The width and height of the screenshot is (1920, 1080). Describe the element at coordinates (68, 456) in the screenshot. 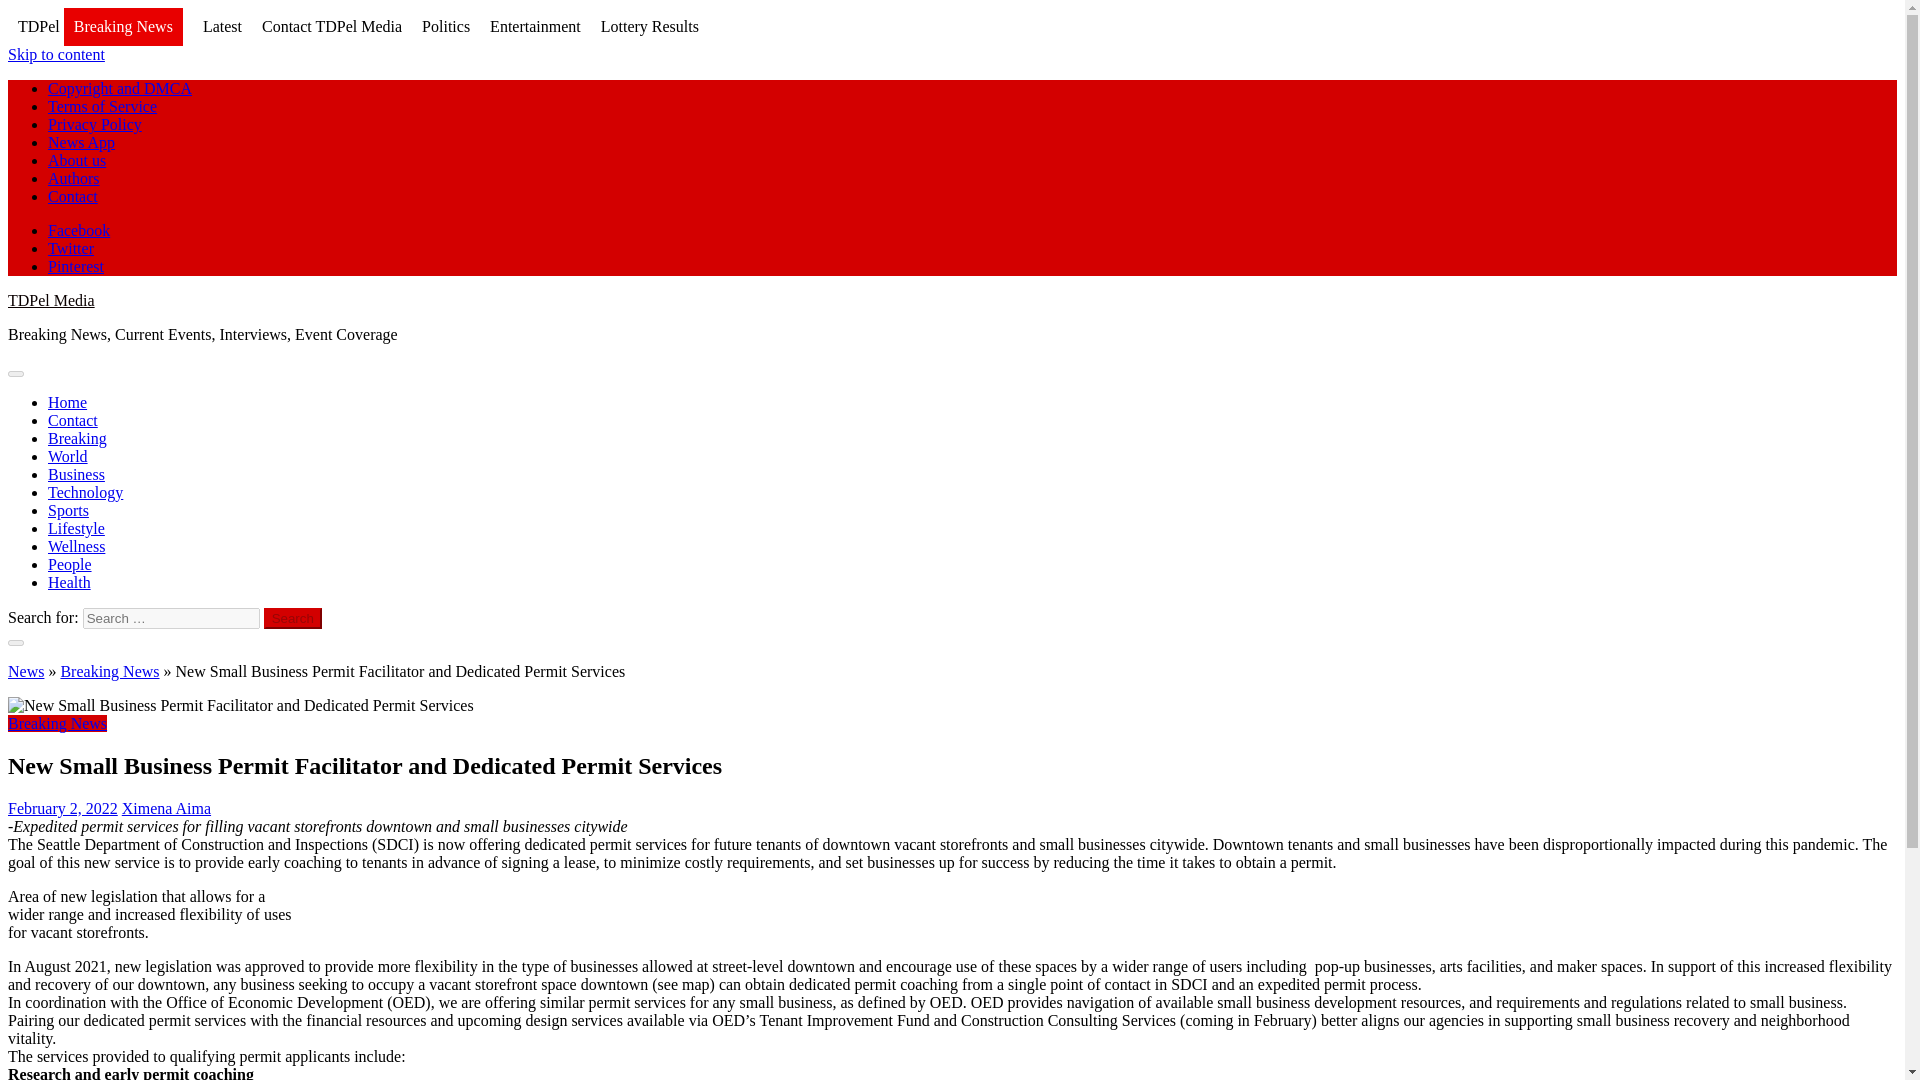

I see `World` at that location.